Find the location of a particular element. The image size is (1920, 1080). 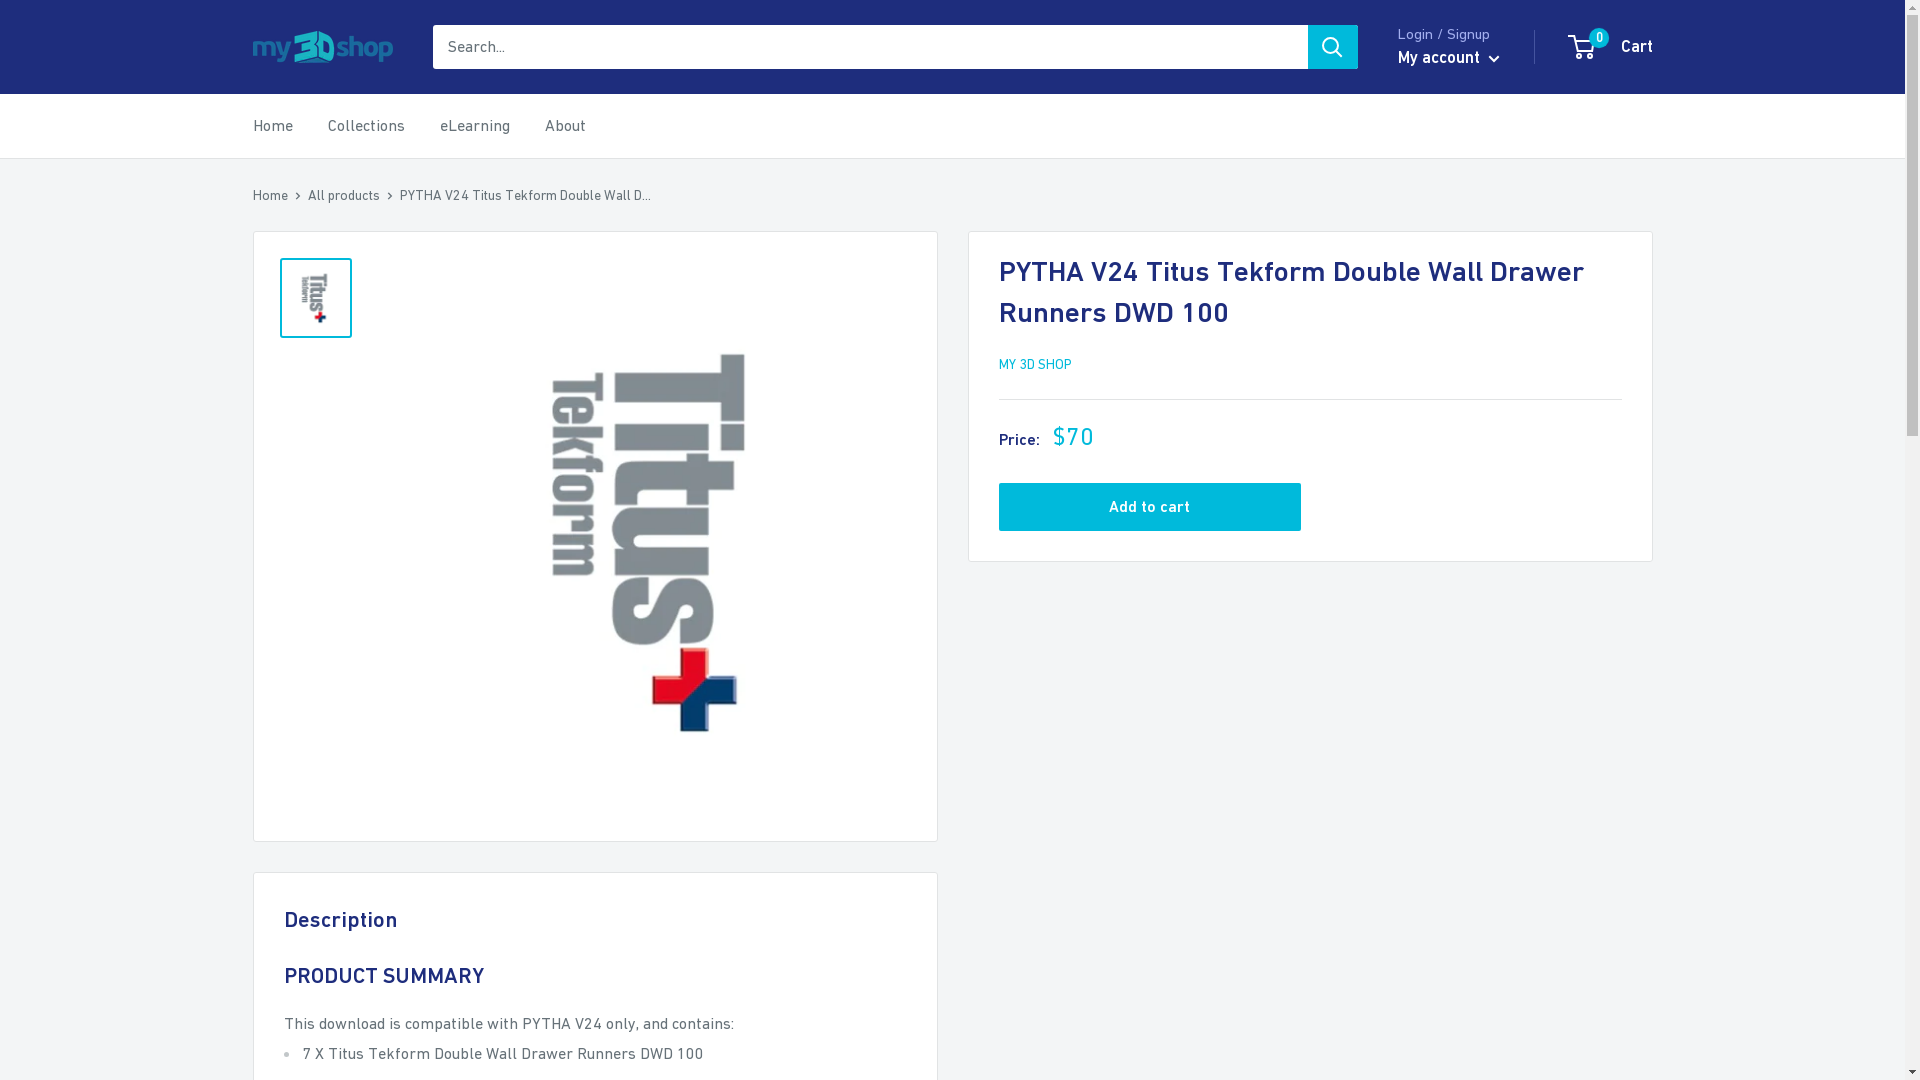

eLearning is located at coordinates (475, 126).